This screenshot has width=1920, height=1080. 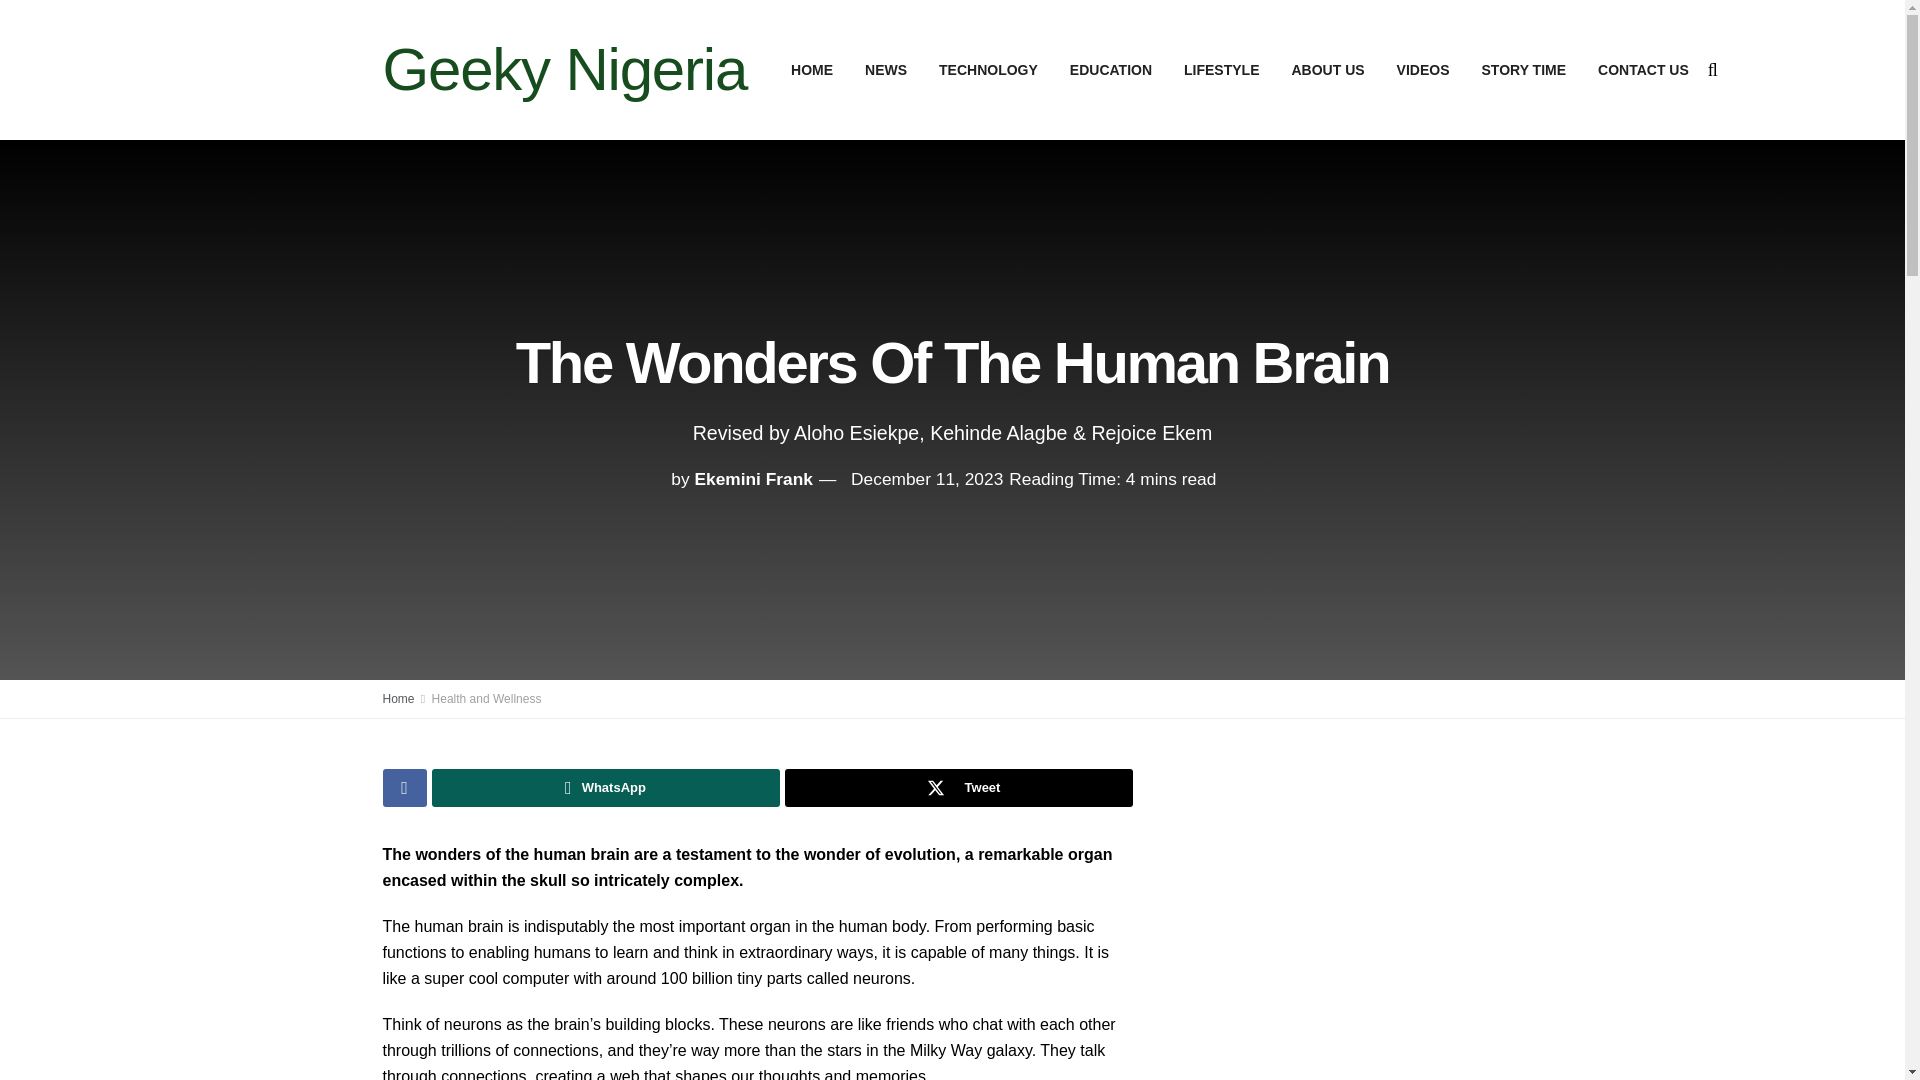 What do you see at coordinates (926, 478) in the screenshot?
I see `December 11, 2023` at bounding box center [926, 478].